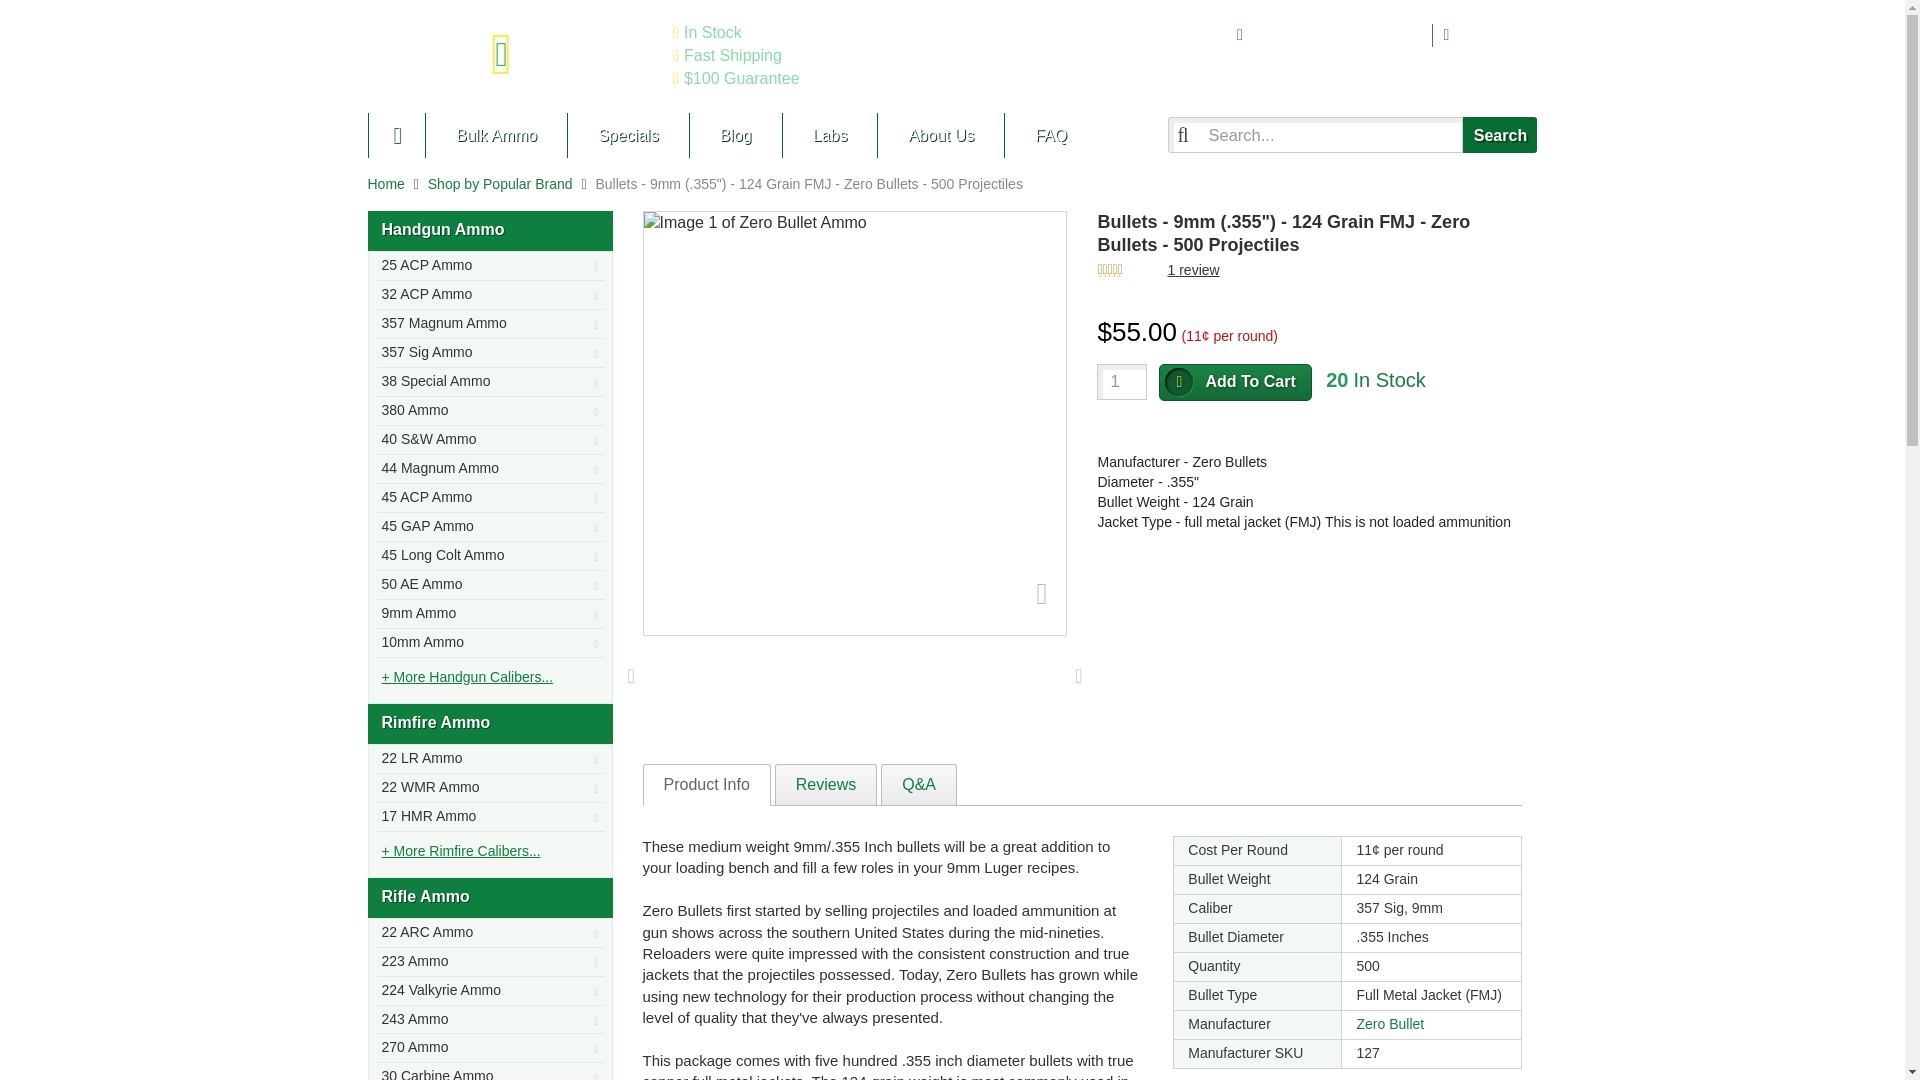 This screenshot has width=1920, height=1080. What do you see at coordinates (1500, 134) in the screenshot?
I see `Search` at bounding box center [1500, 134].